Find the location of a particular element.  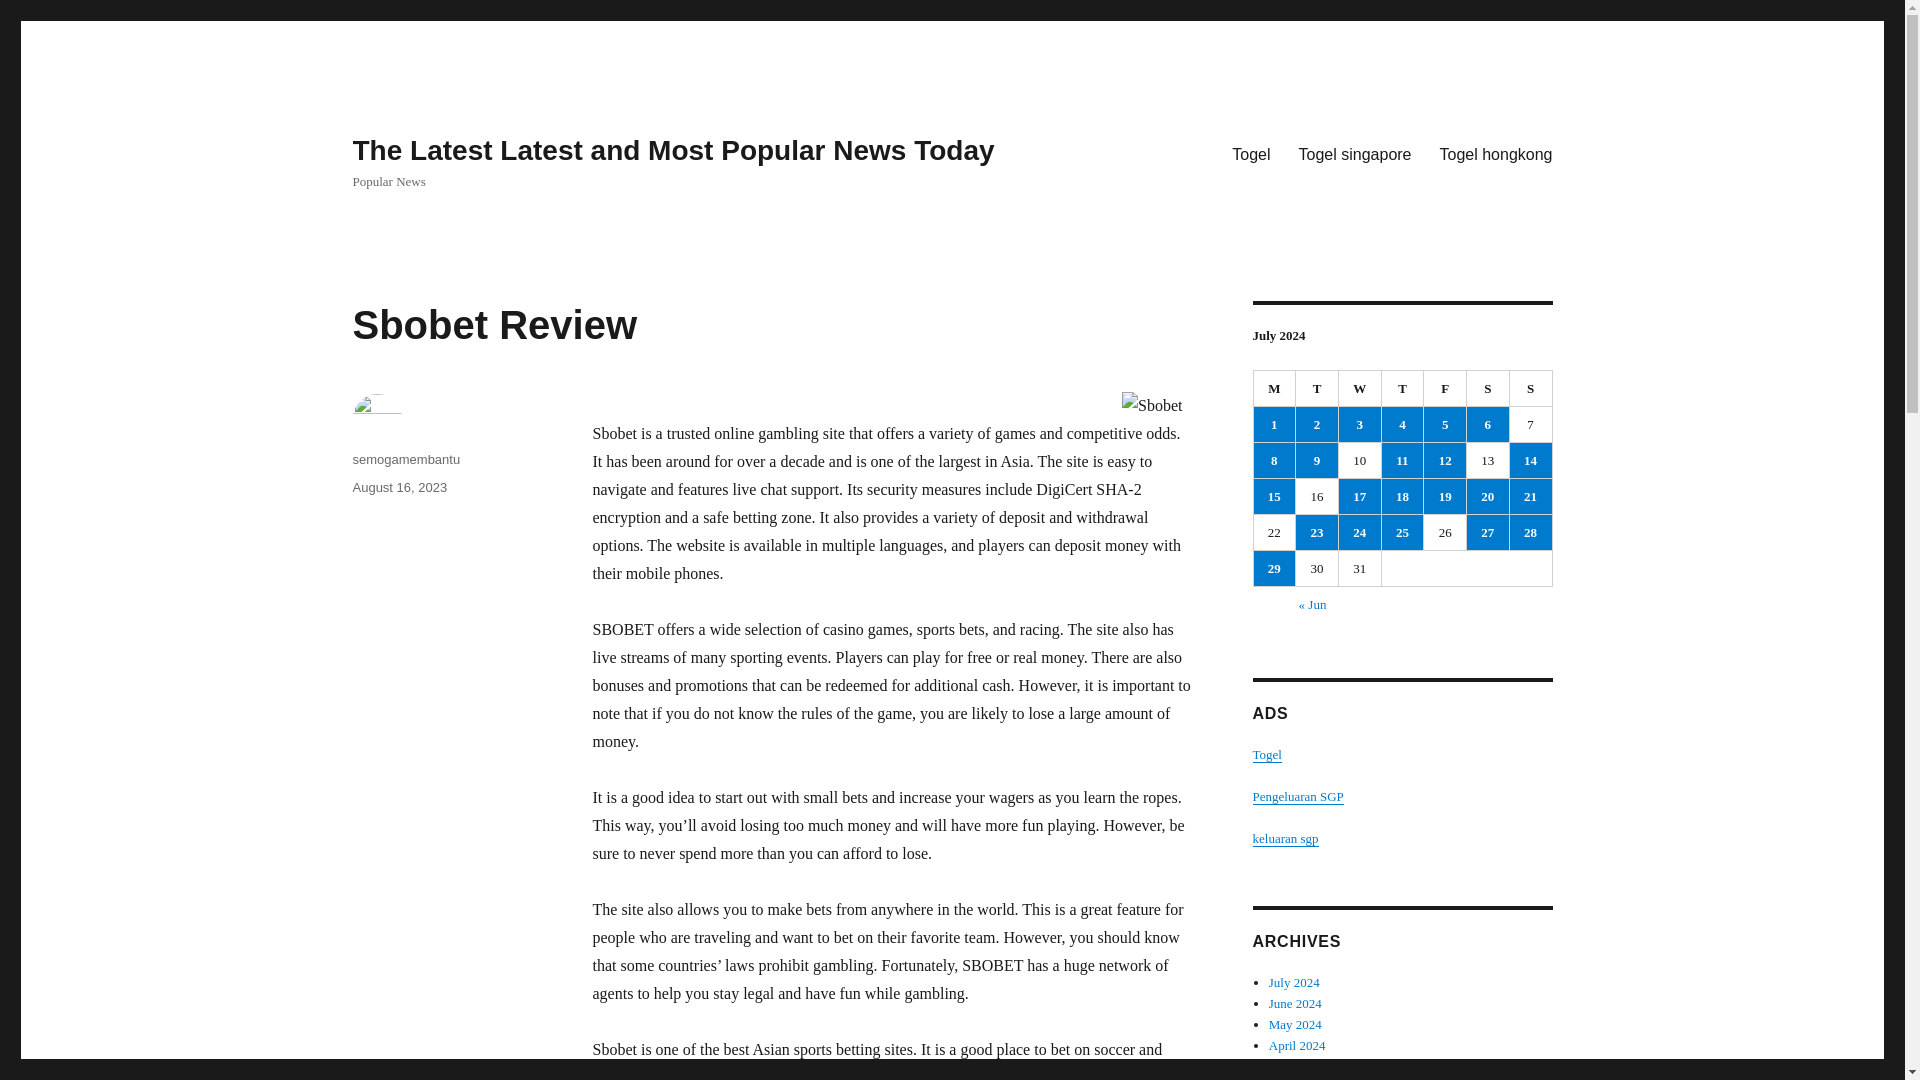

14 is located at coordinates (1530, 460).